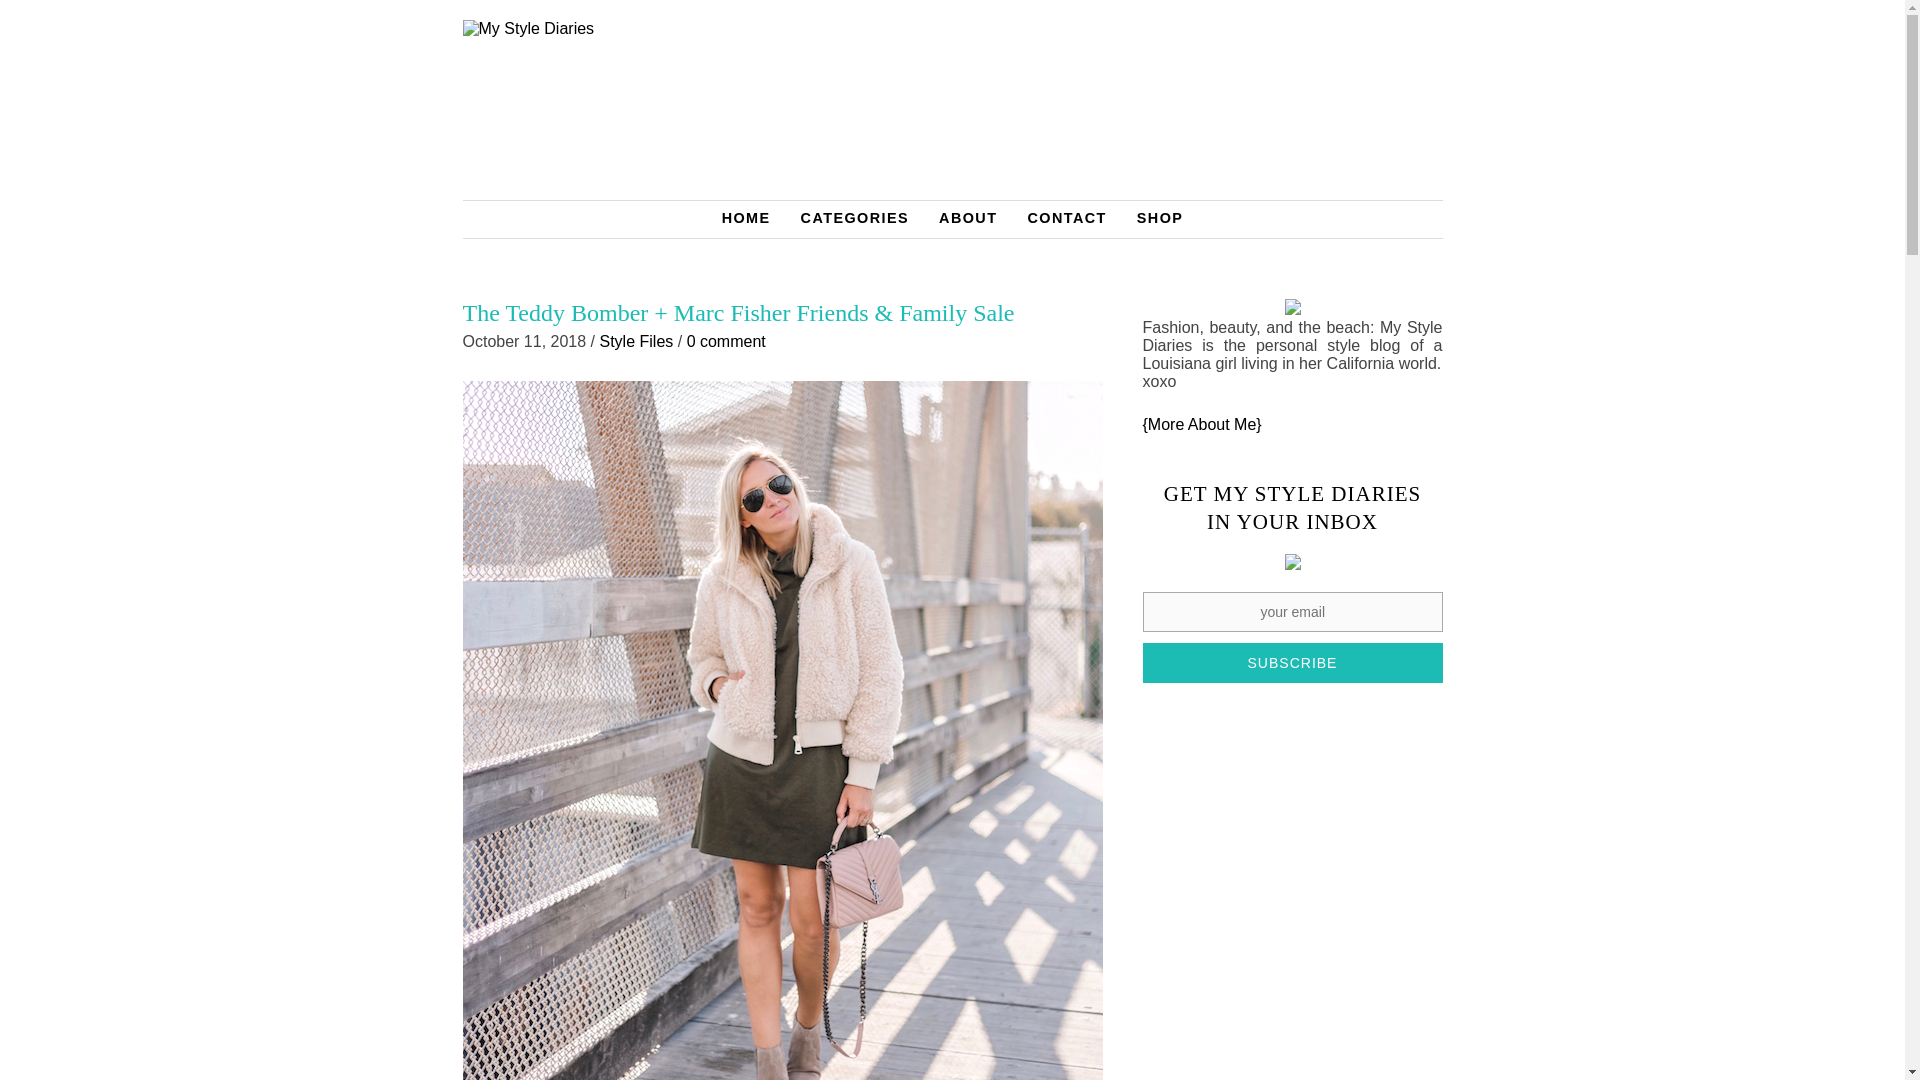 This screenshot has width=1920, height=1080. What do you see at coordinates (1160, 218) in the screenshot?
I see `SHOP` at bounding box center [1160, 218].